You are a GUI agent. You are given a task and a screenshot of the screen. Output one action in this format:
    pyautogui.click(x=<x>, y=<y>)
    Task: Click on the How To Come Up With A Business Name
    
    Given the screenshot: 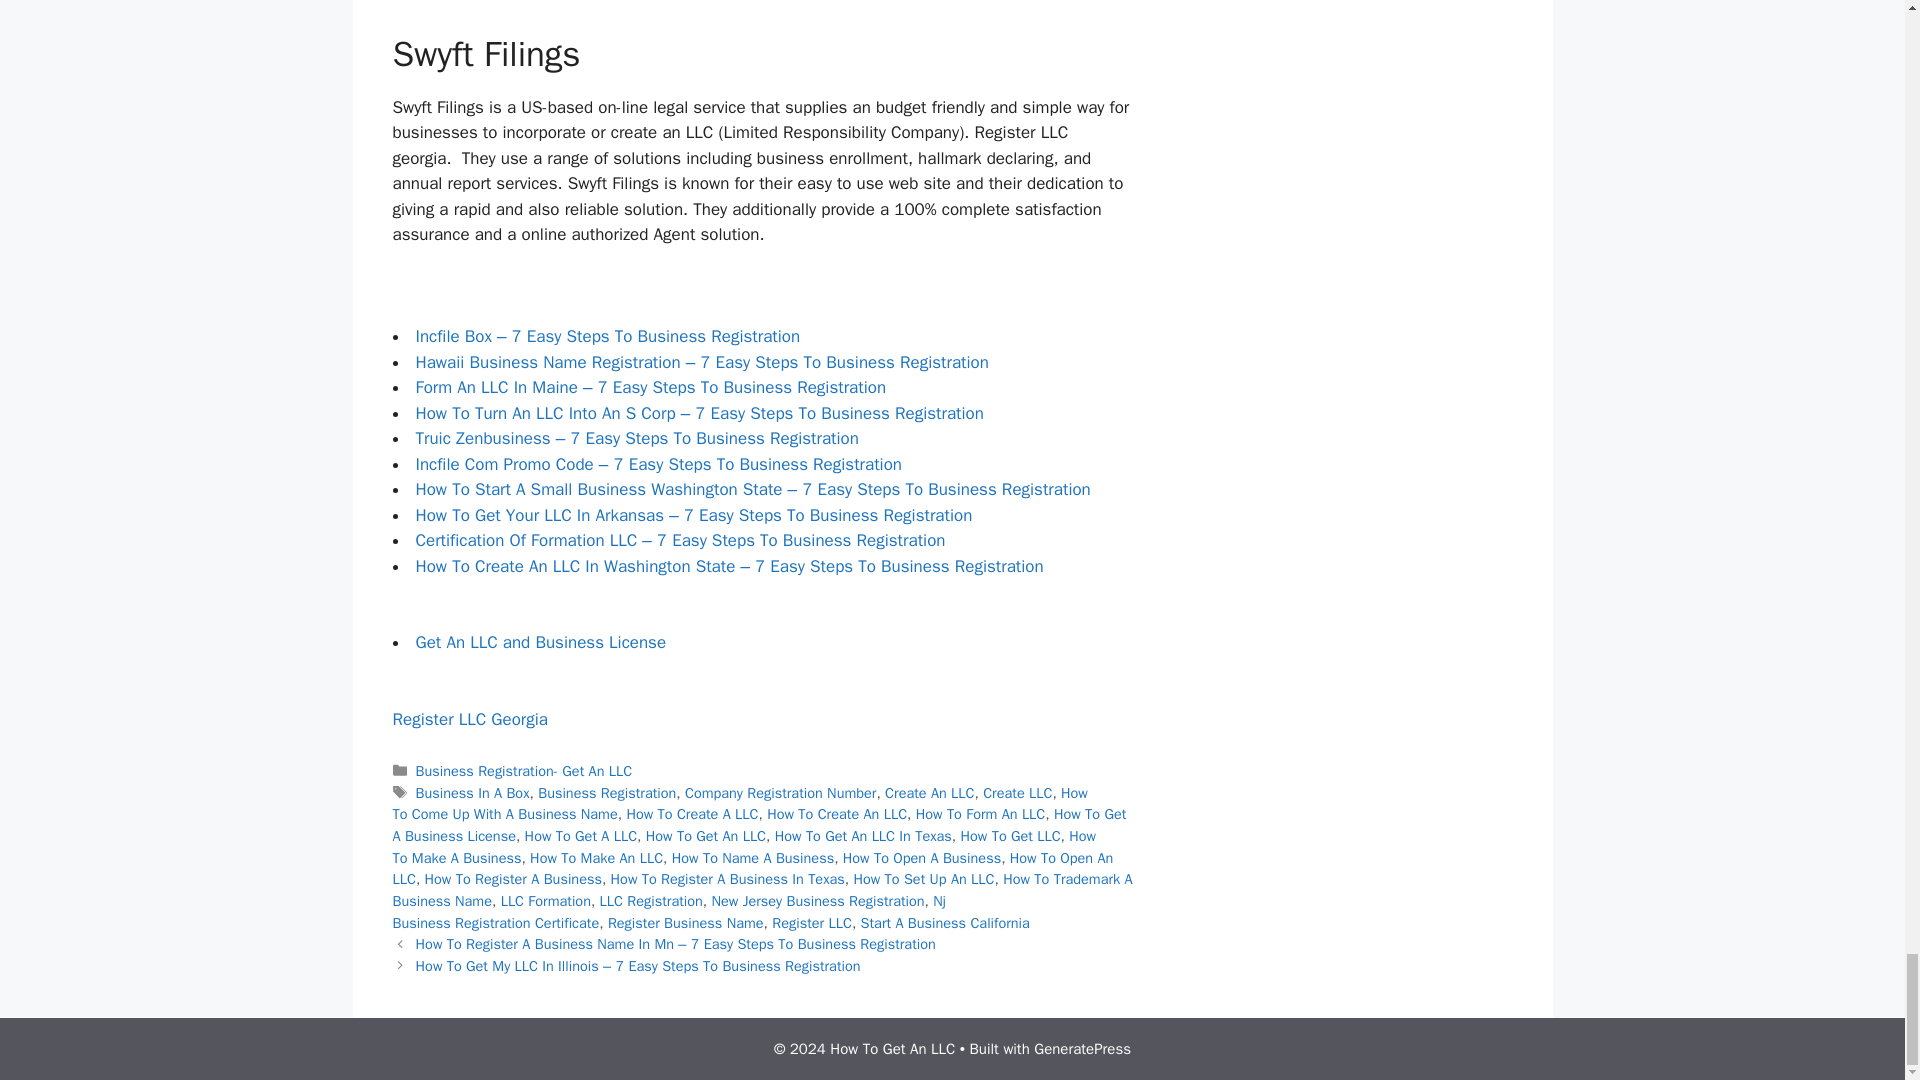 What is the action you would take?
    pyautogui.click(x=738, y=804)
    